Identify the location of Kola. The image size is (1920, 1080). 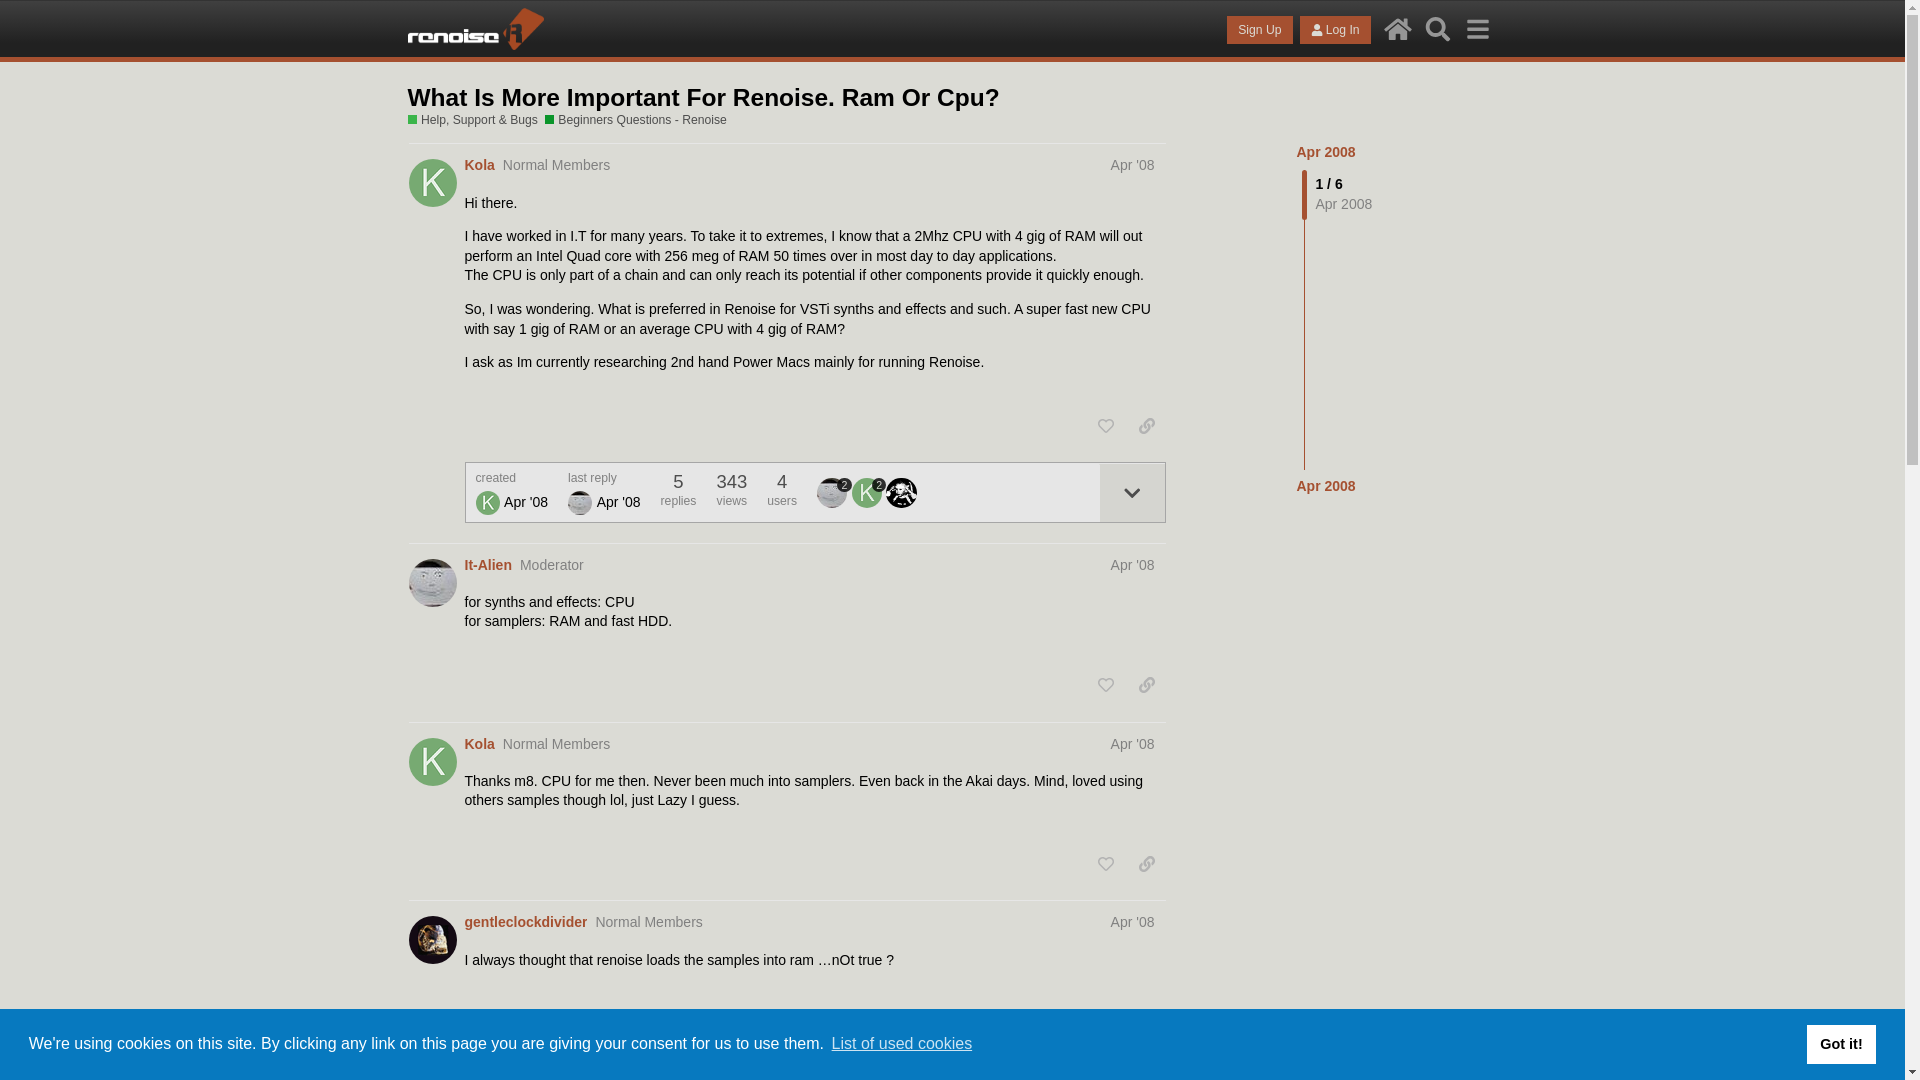
(478, 744).